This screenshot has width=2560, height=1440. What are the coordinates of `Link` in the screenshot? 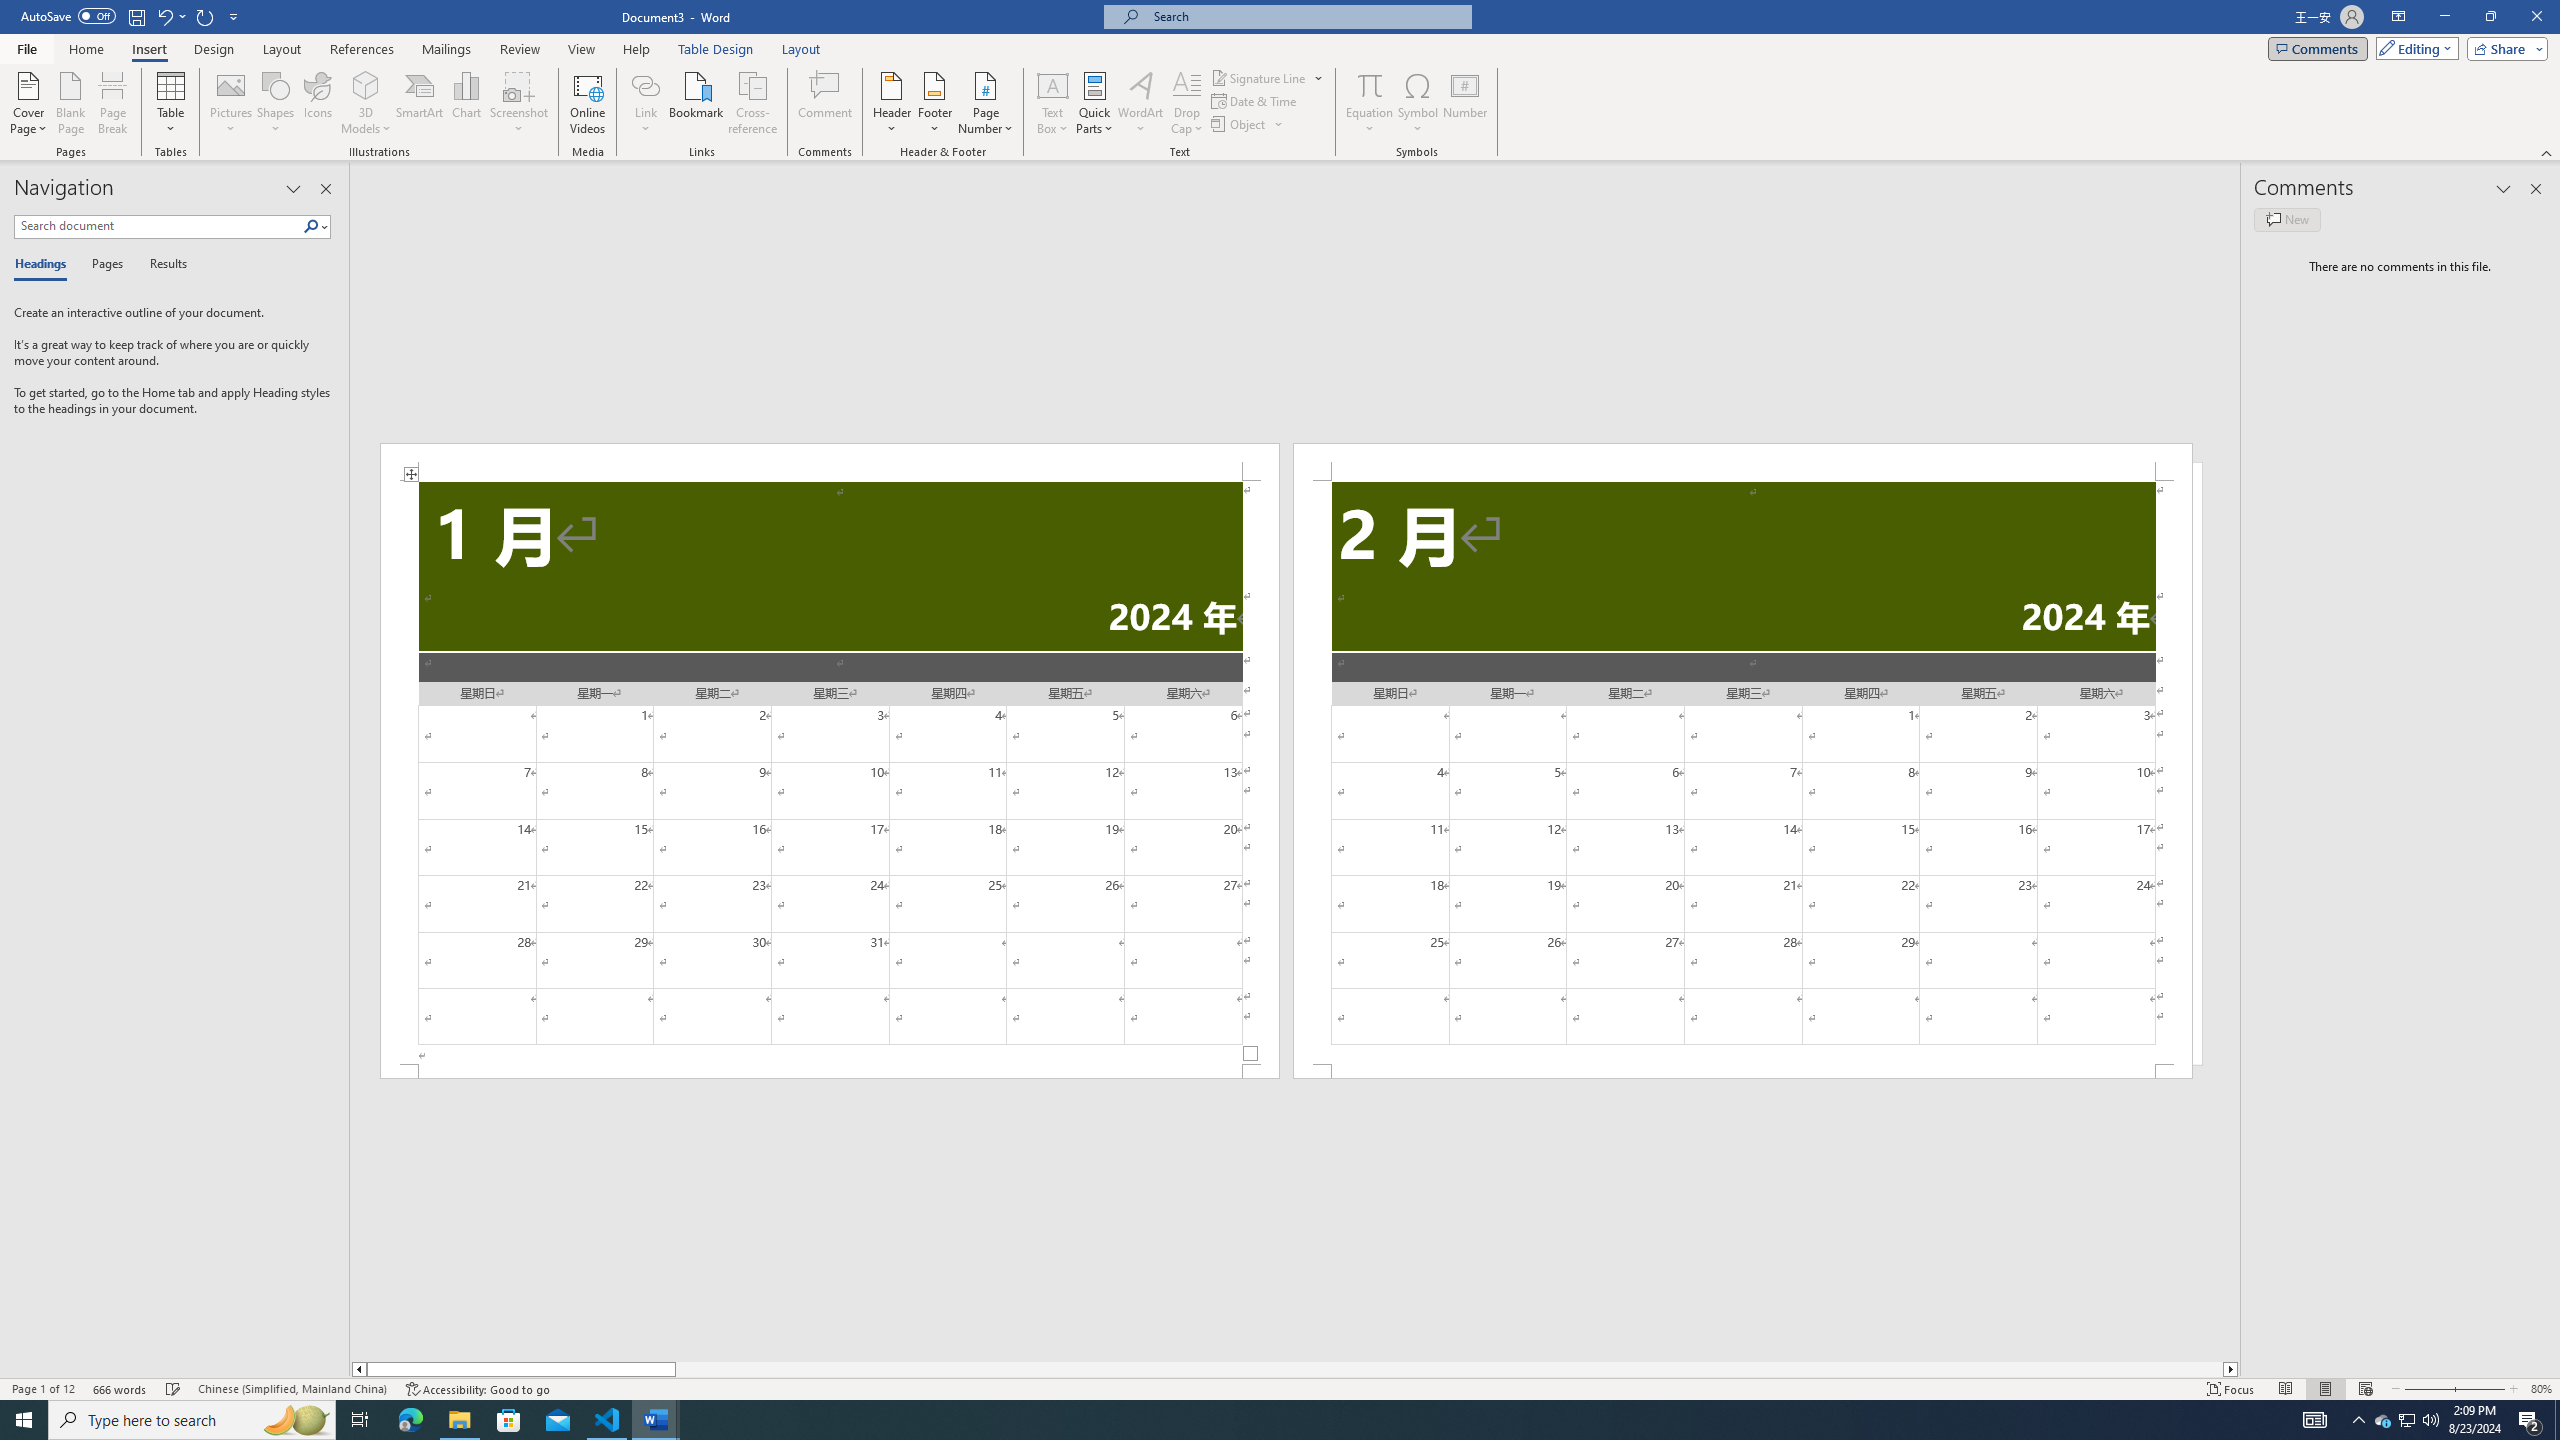 It's located at (646, 85).